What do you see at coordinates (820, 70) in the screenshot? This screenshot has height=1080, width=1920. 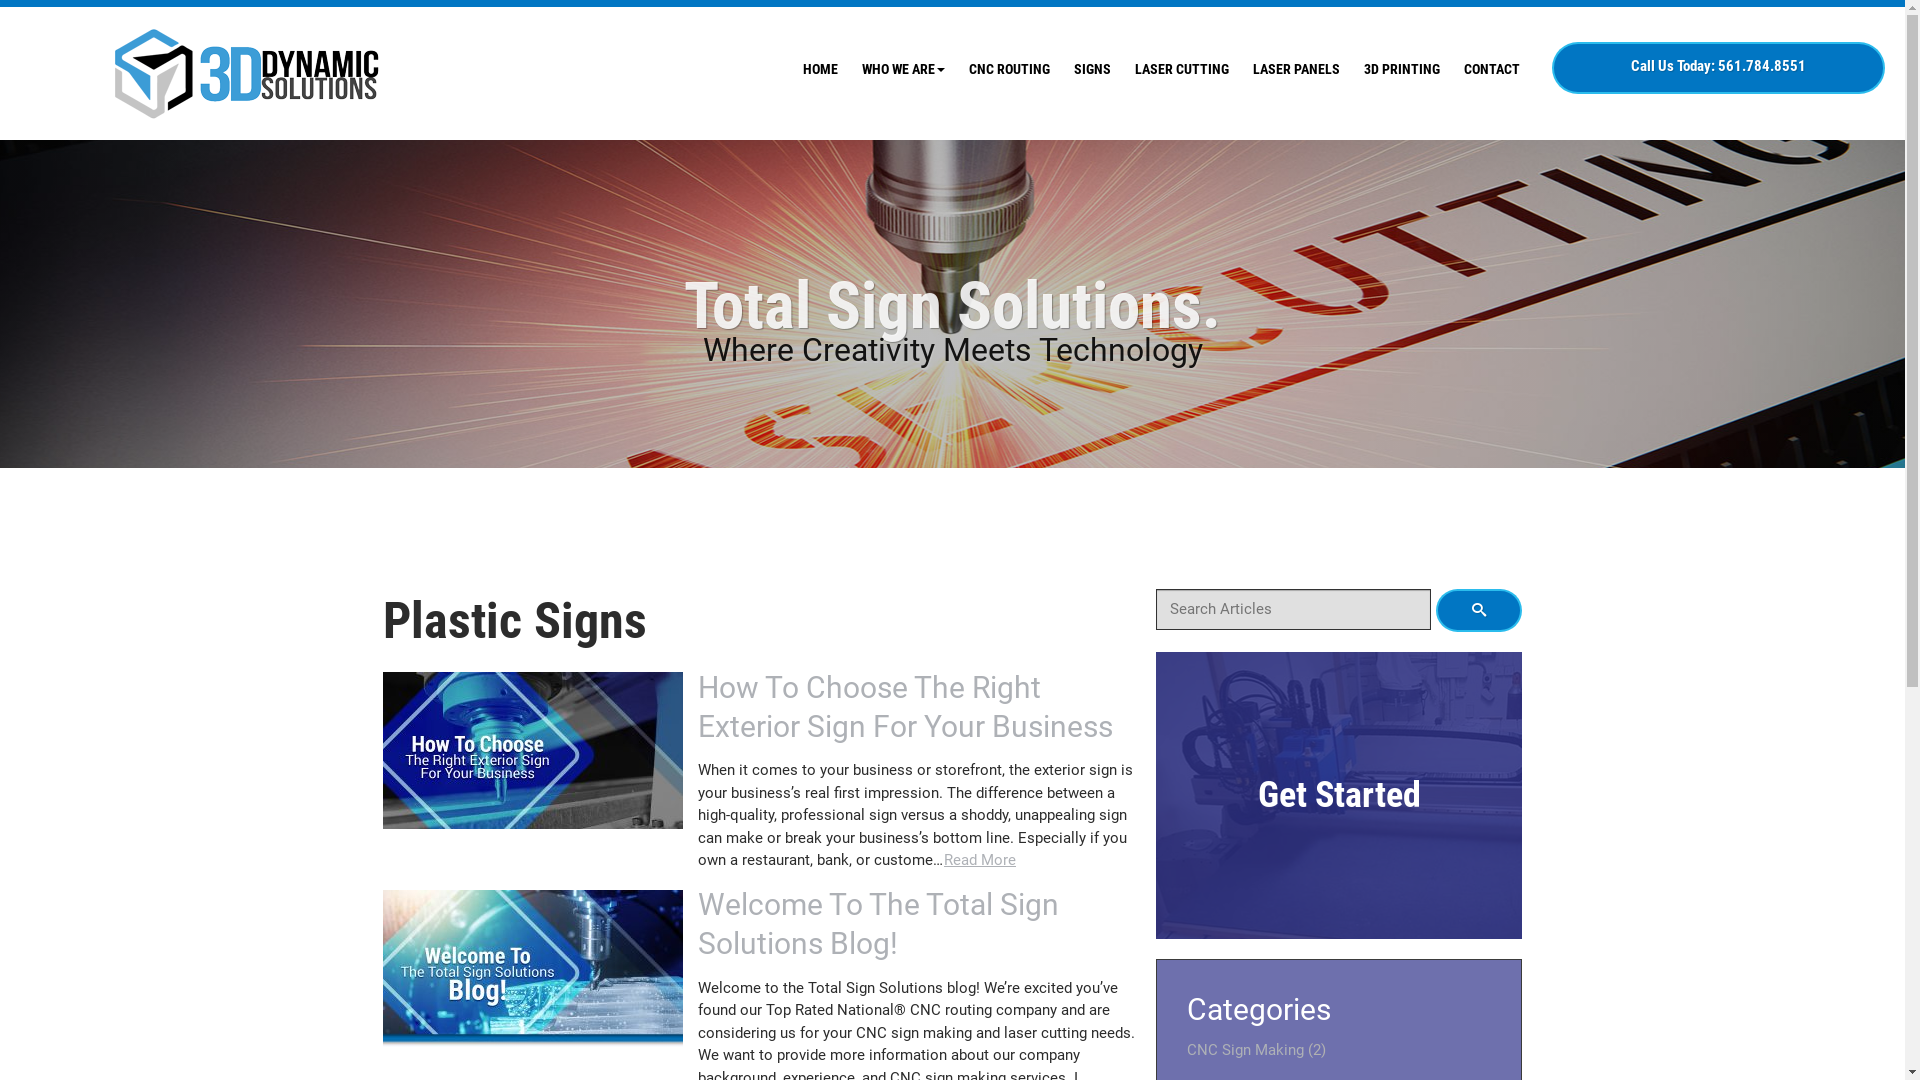 I see `HOME` at bounding box center [820, 70].